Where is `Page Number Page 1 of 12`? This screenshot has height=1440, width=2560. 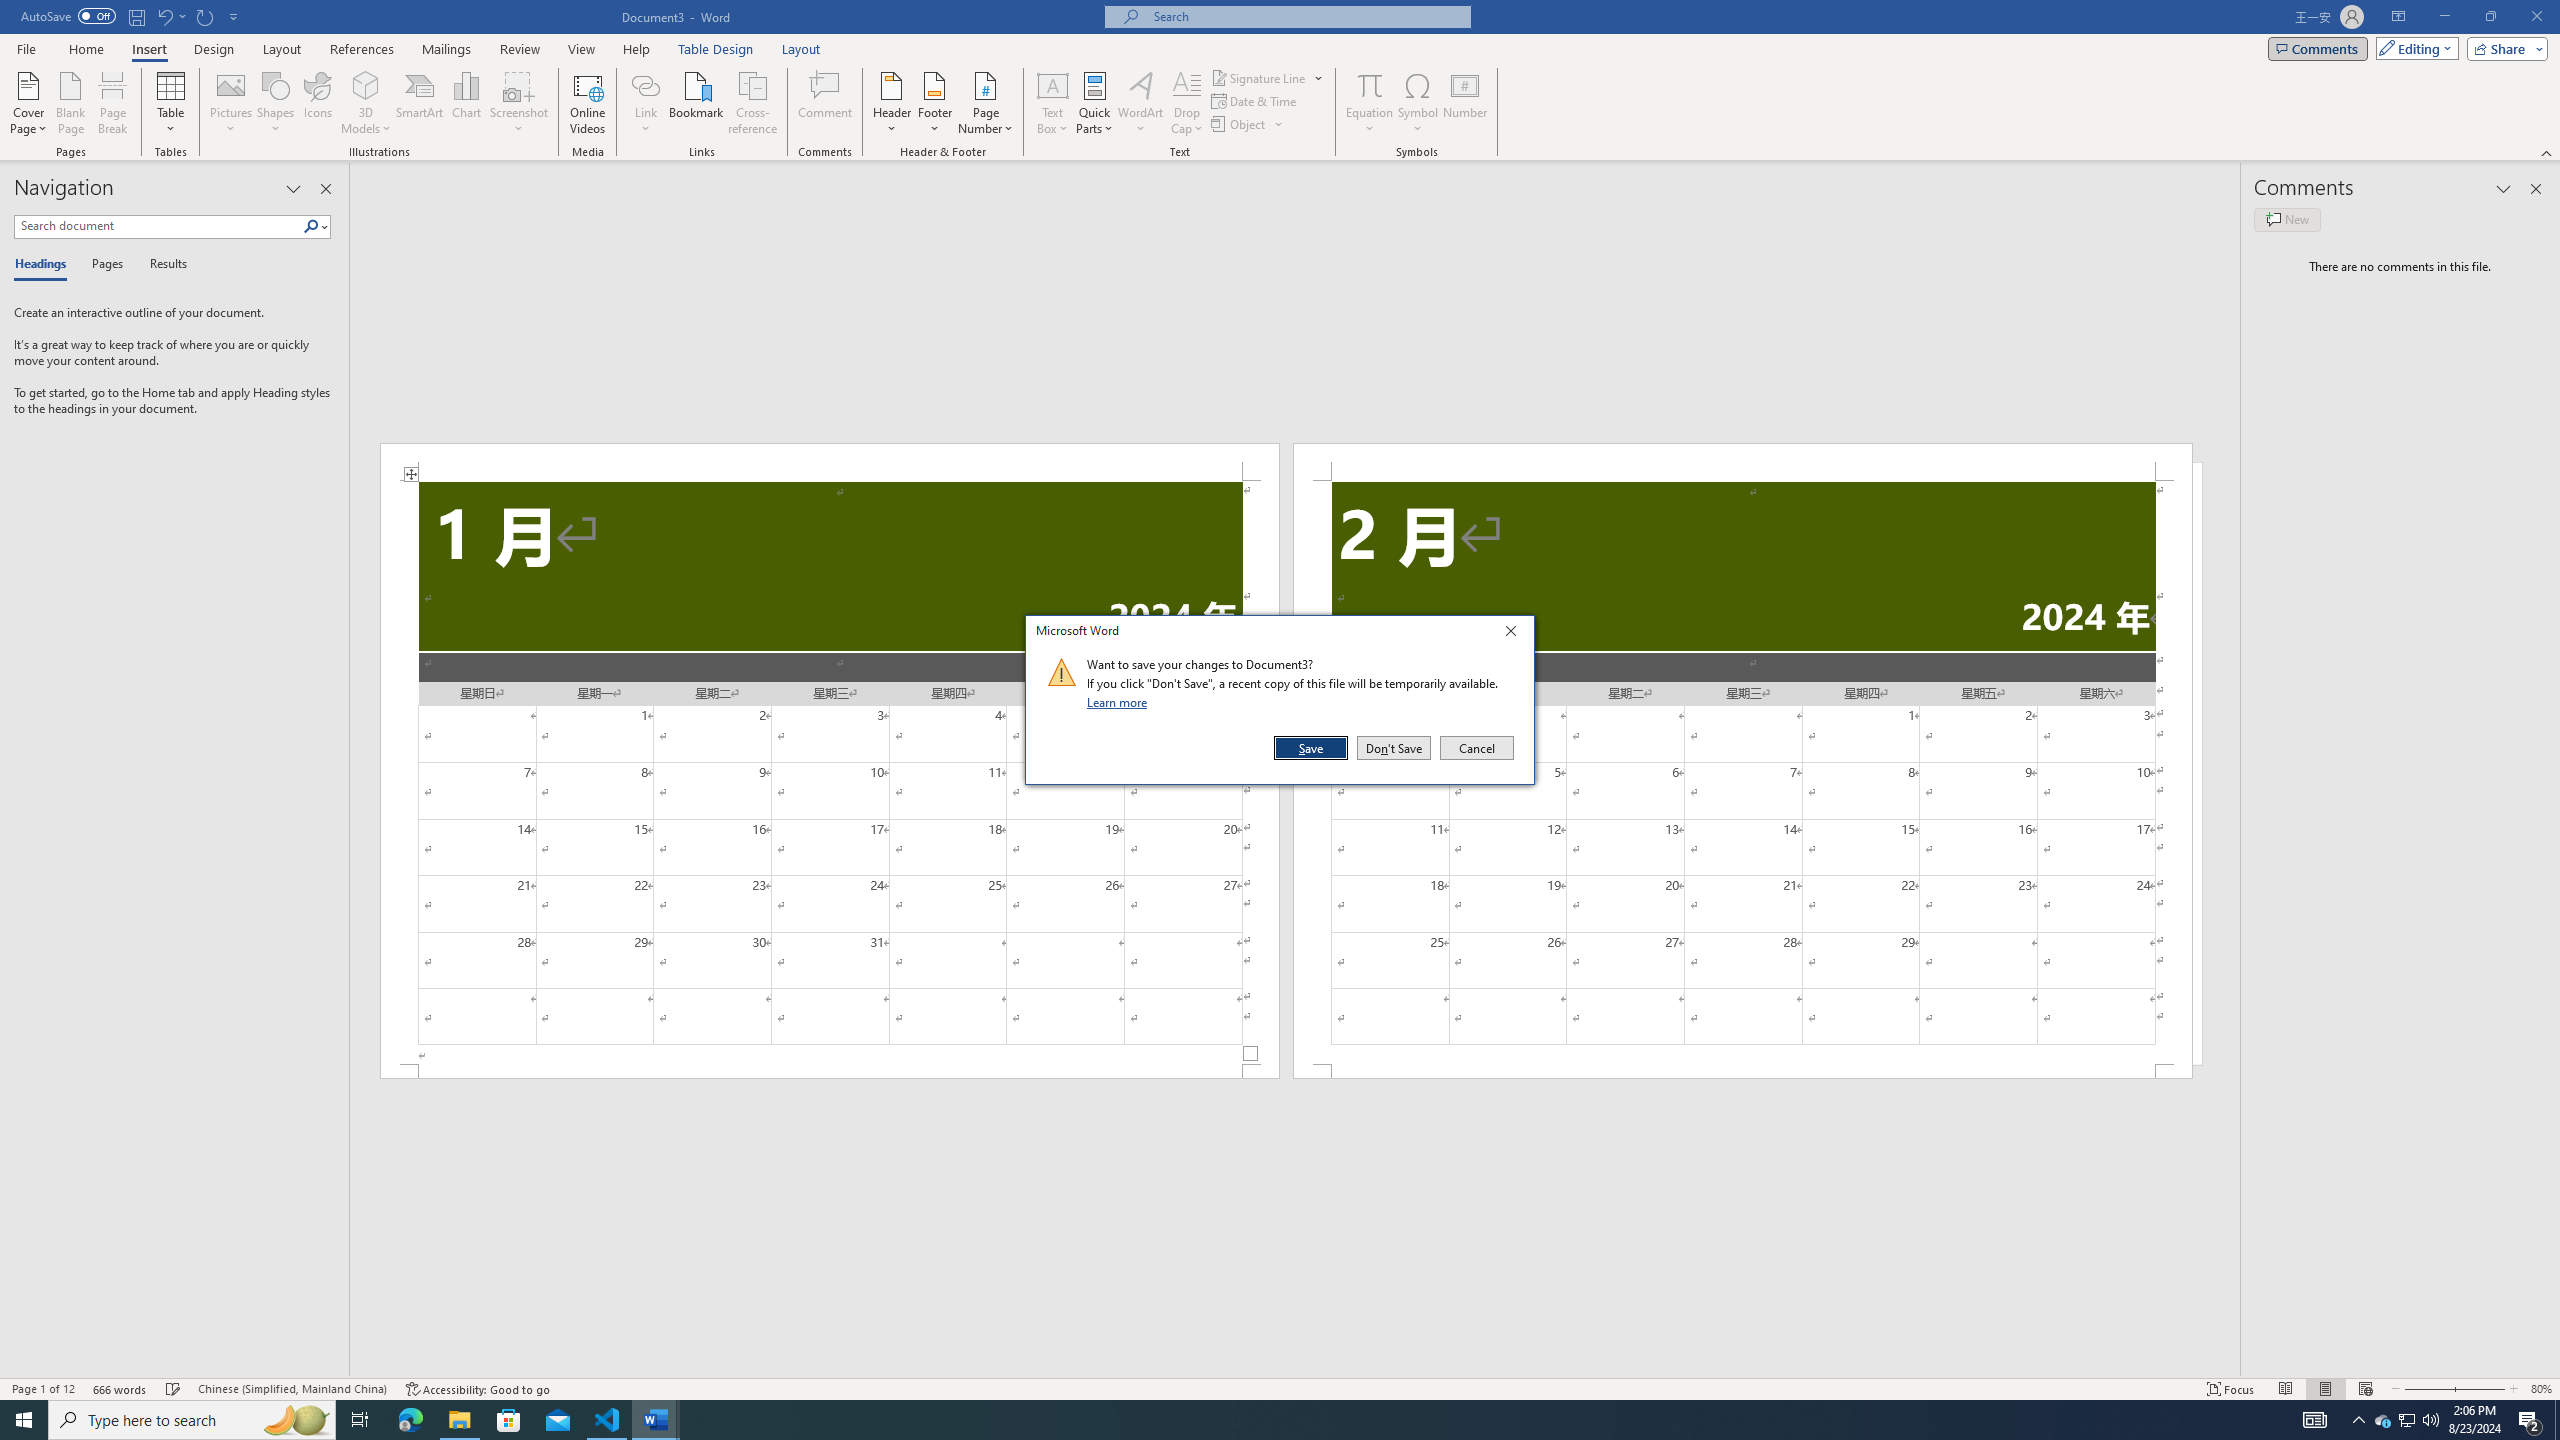
Page Number Page 1 of 12 is located at coordinates (43, 1389).